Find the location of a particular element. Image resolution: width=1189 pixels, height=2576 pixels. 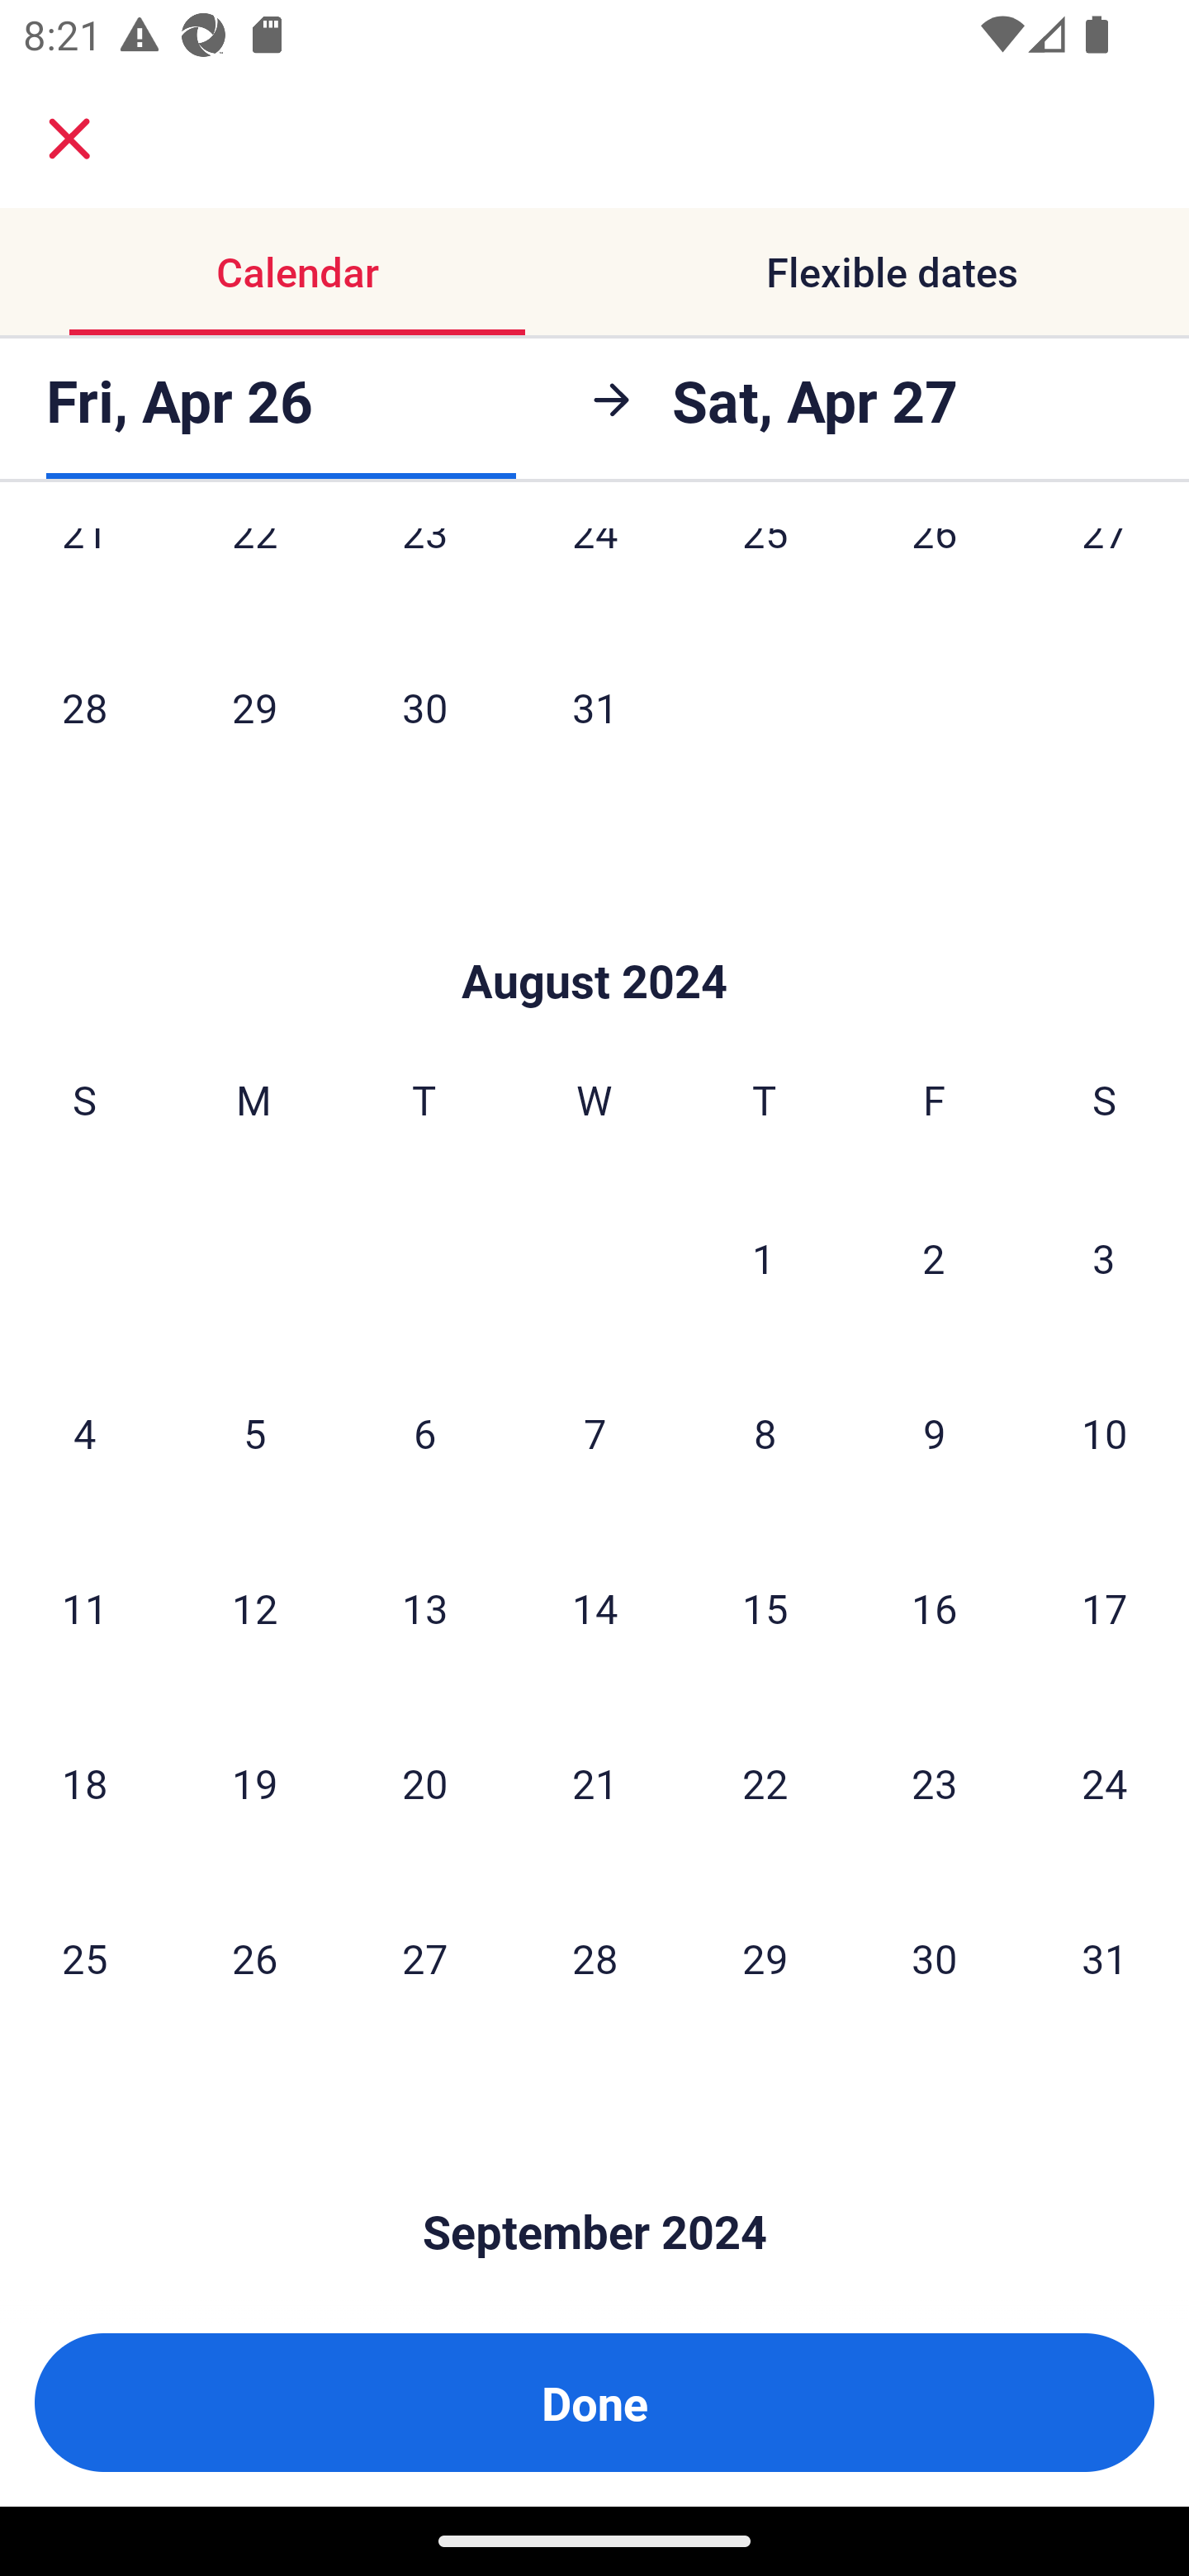

7 Wednesday, August 7, 2024 is located at coordinates (594, 1432).